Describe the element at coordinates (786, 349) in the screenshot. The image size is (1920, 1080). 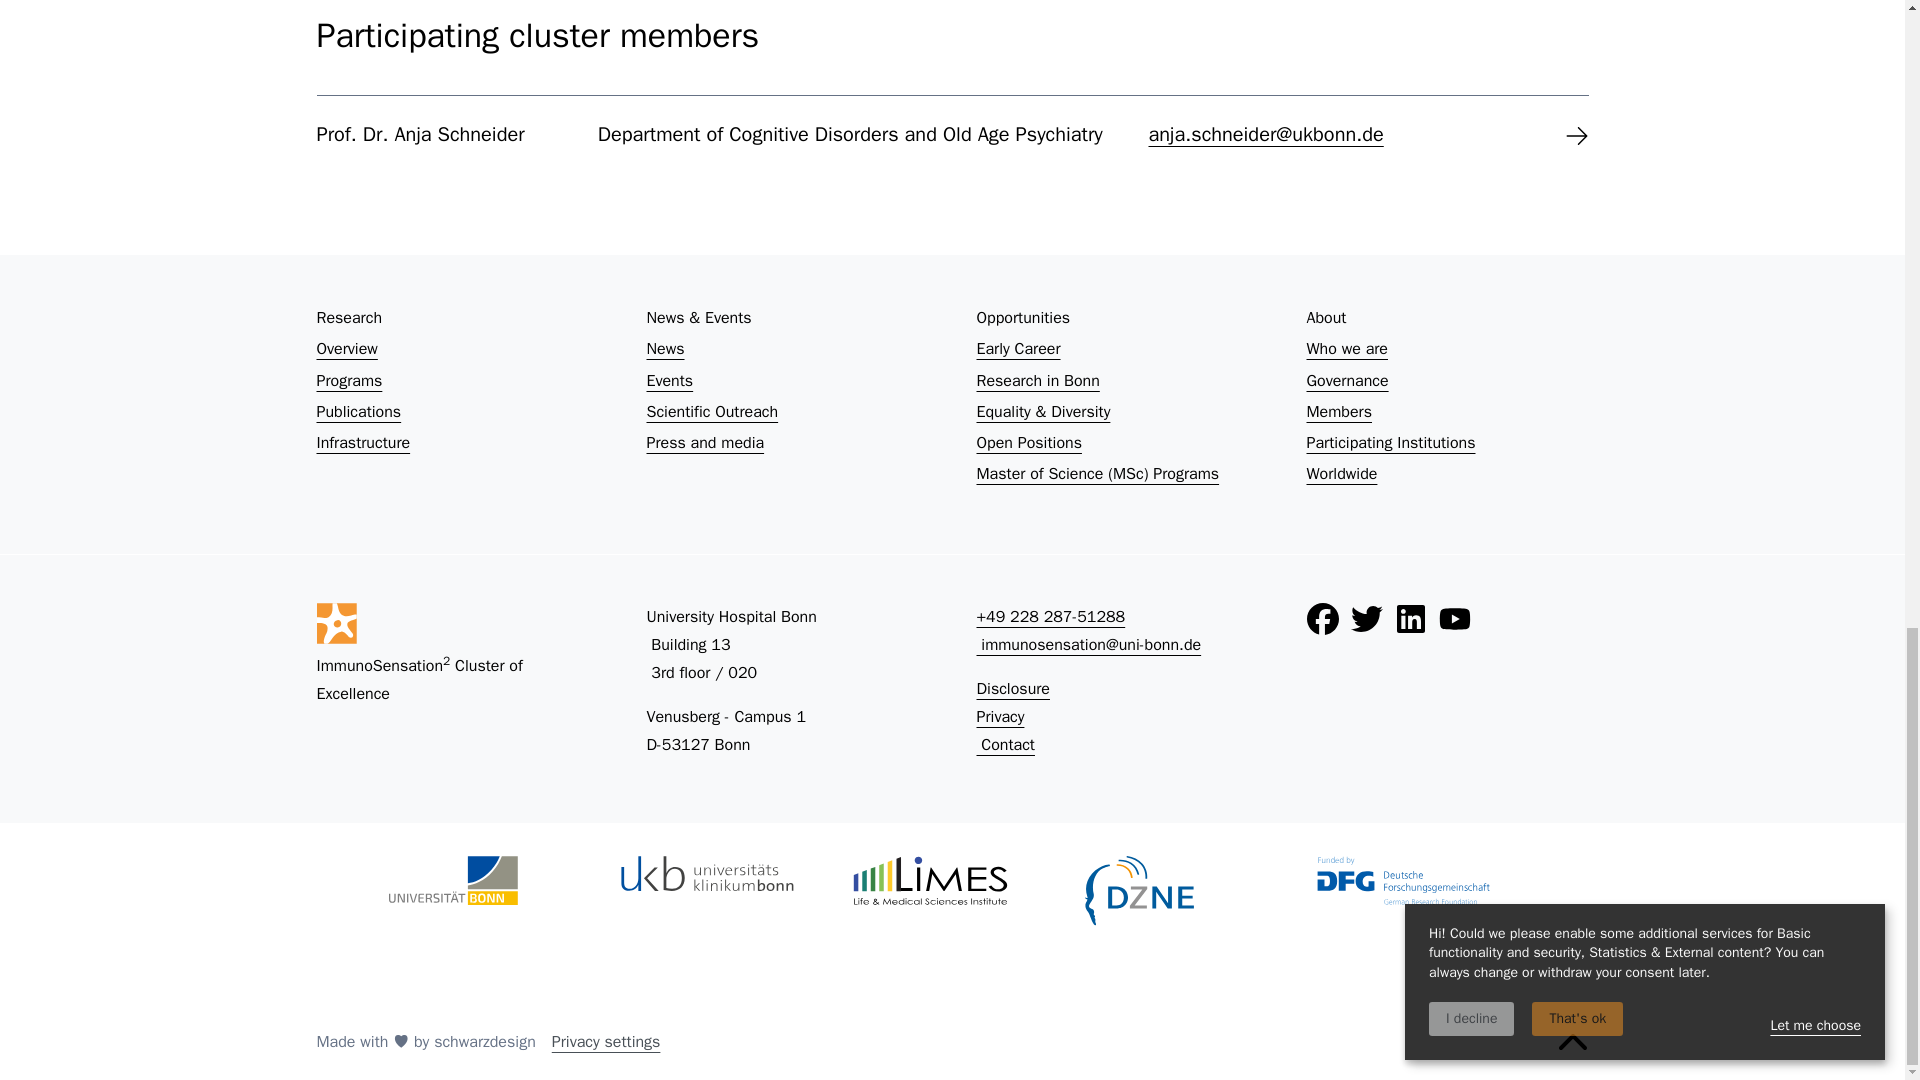
I see `News` at that location.